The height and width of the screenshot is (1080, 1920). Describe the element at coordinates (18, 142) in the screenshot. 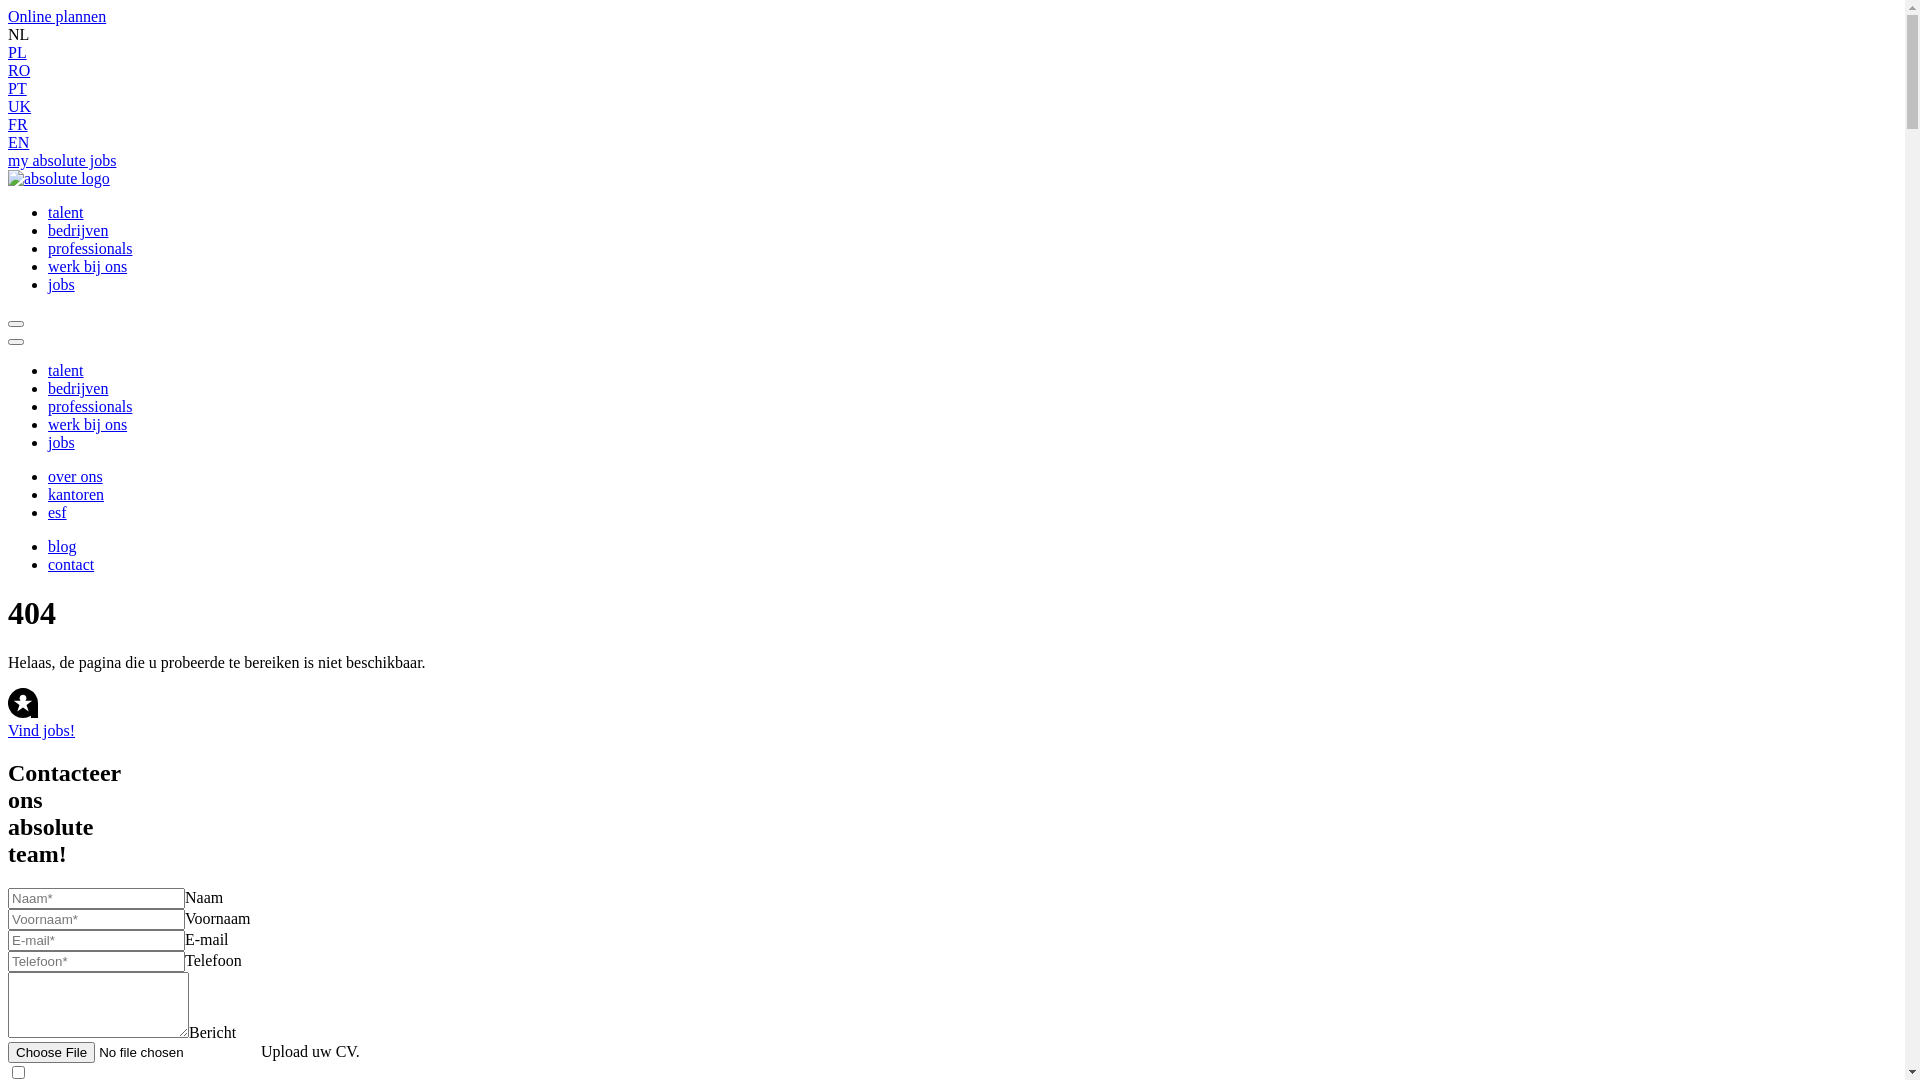

I see `EN` at that location.